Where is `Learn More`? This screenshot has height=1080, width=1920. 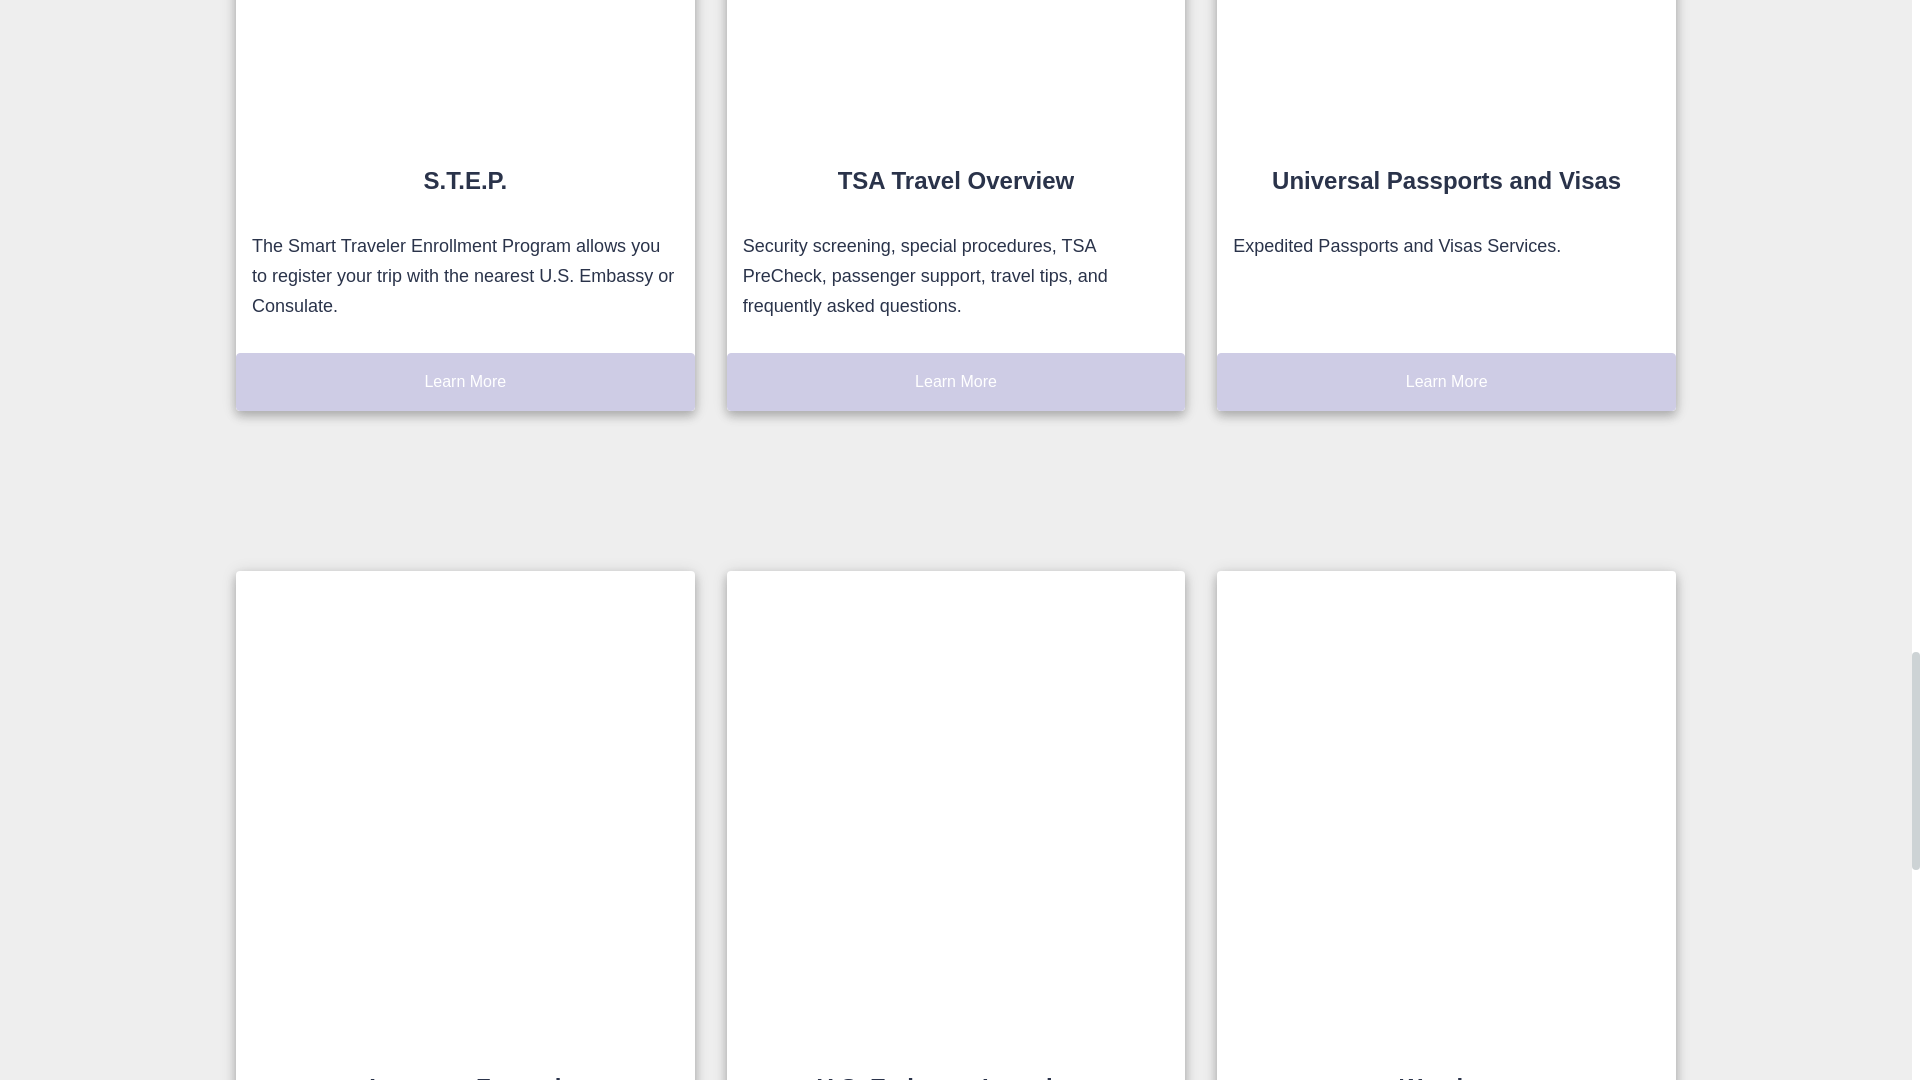
Learn More is located at coordinates (1446, 382).